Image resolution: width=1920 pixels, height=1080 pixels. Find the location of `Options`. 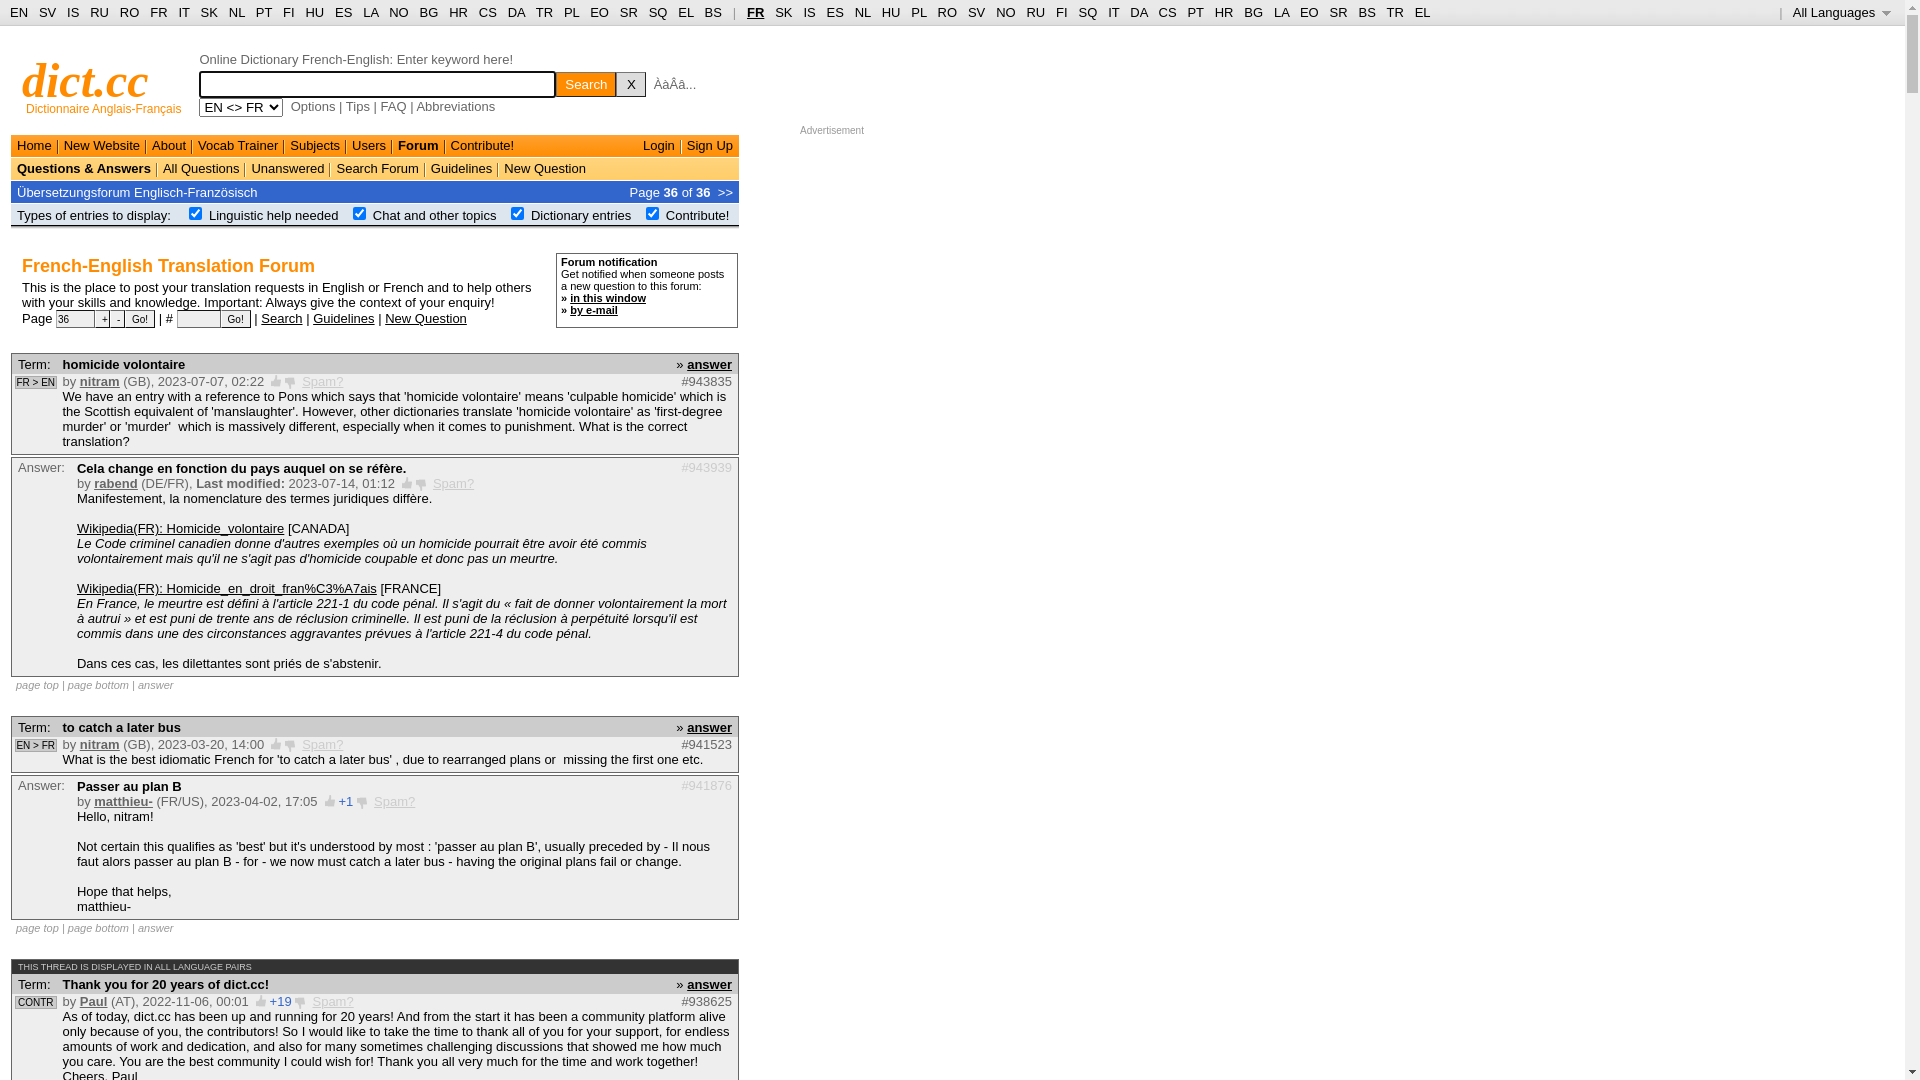

Options is located at coordinates (314, 106).